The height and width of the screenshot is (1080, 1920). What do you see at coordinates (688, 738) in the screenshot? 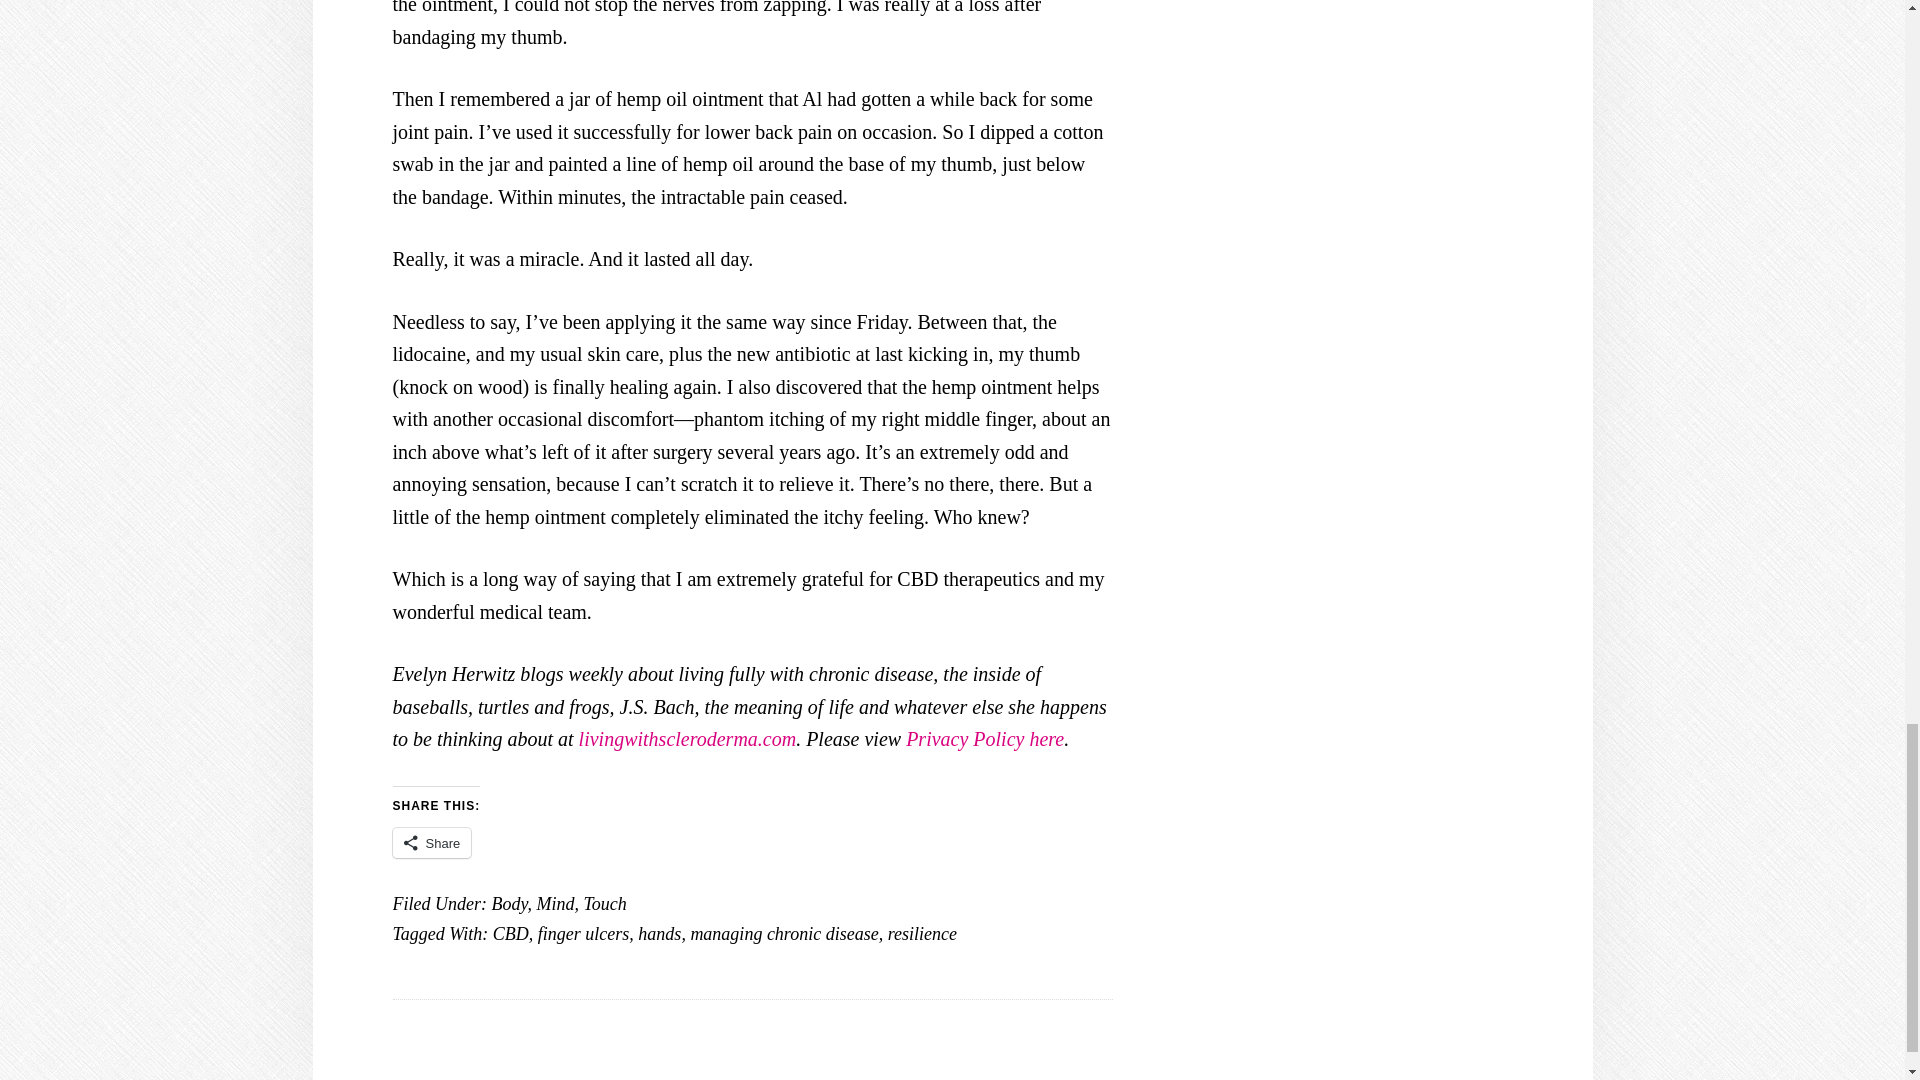
I see `livingwithscleroderma.com` at bounding box center [688, 738].